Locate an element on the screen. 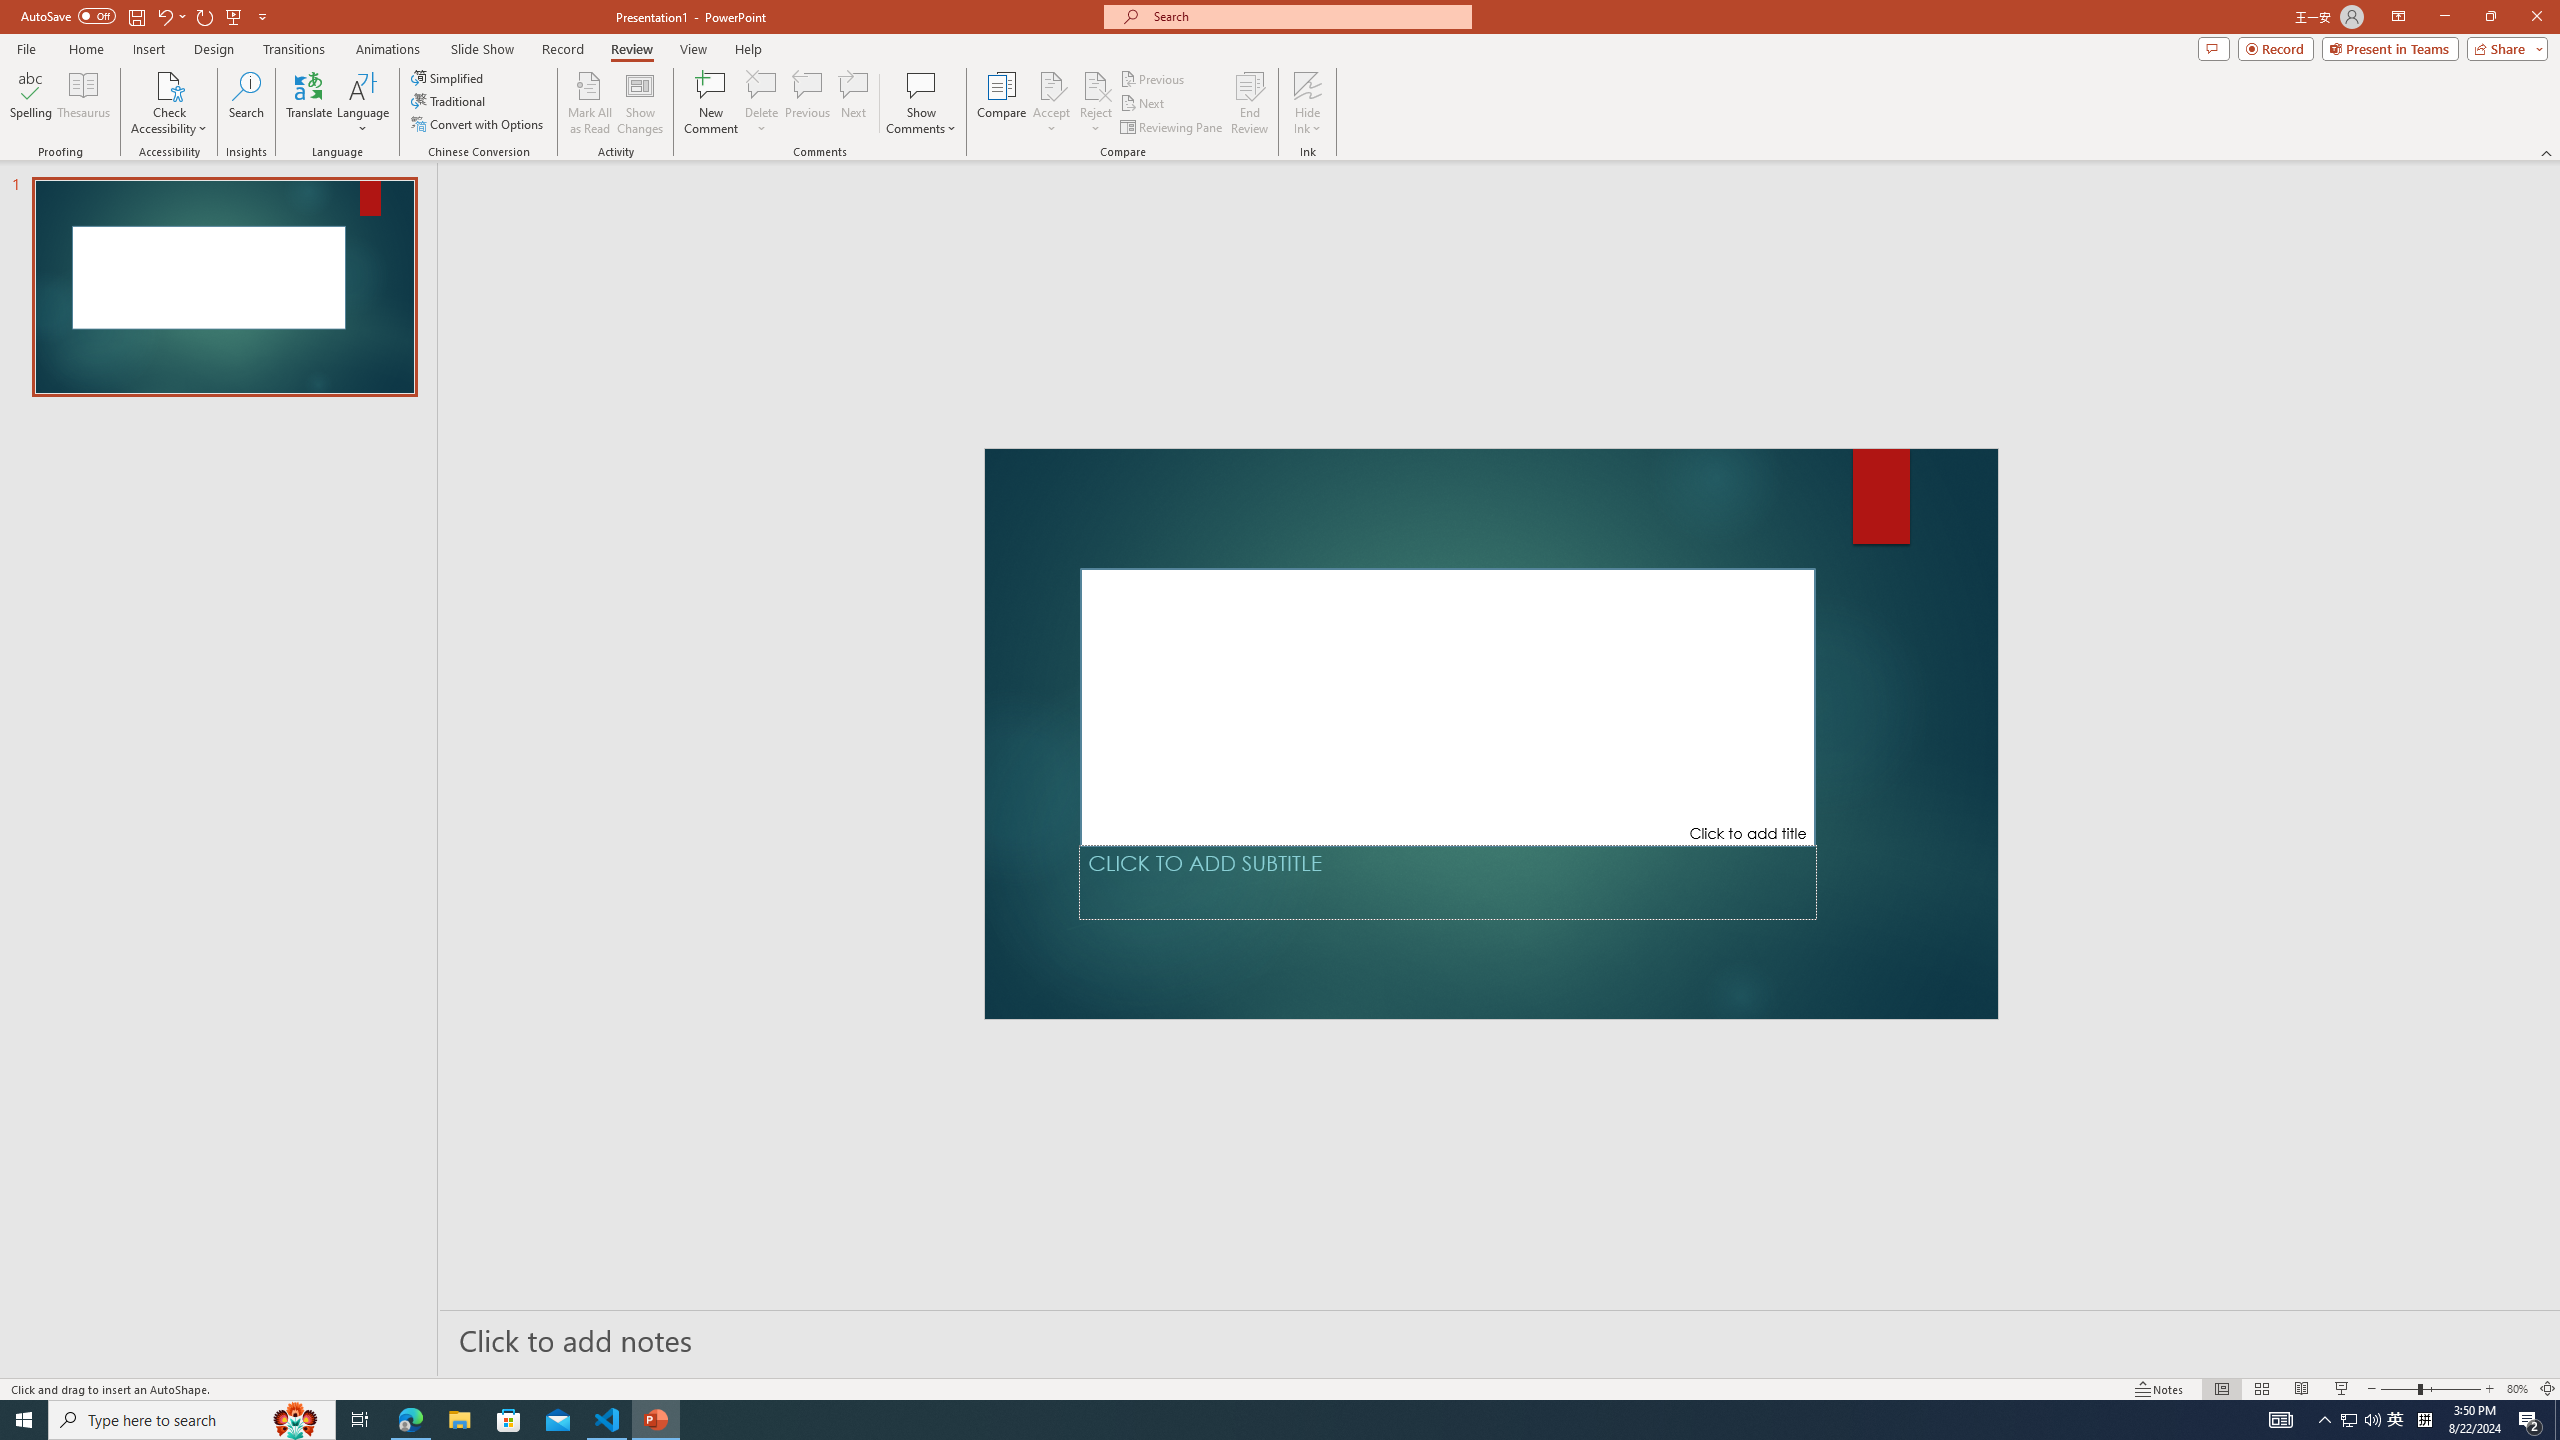 This screenshot has width=2560, height=1440. Previous is located at coordinates (1153, 78).